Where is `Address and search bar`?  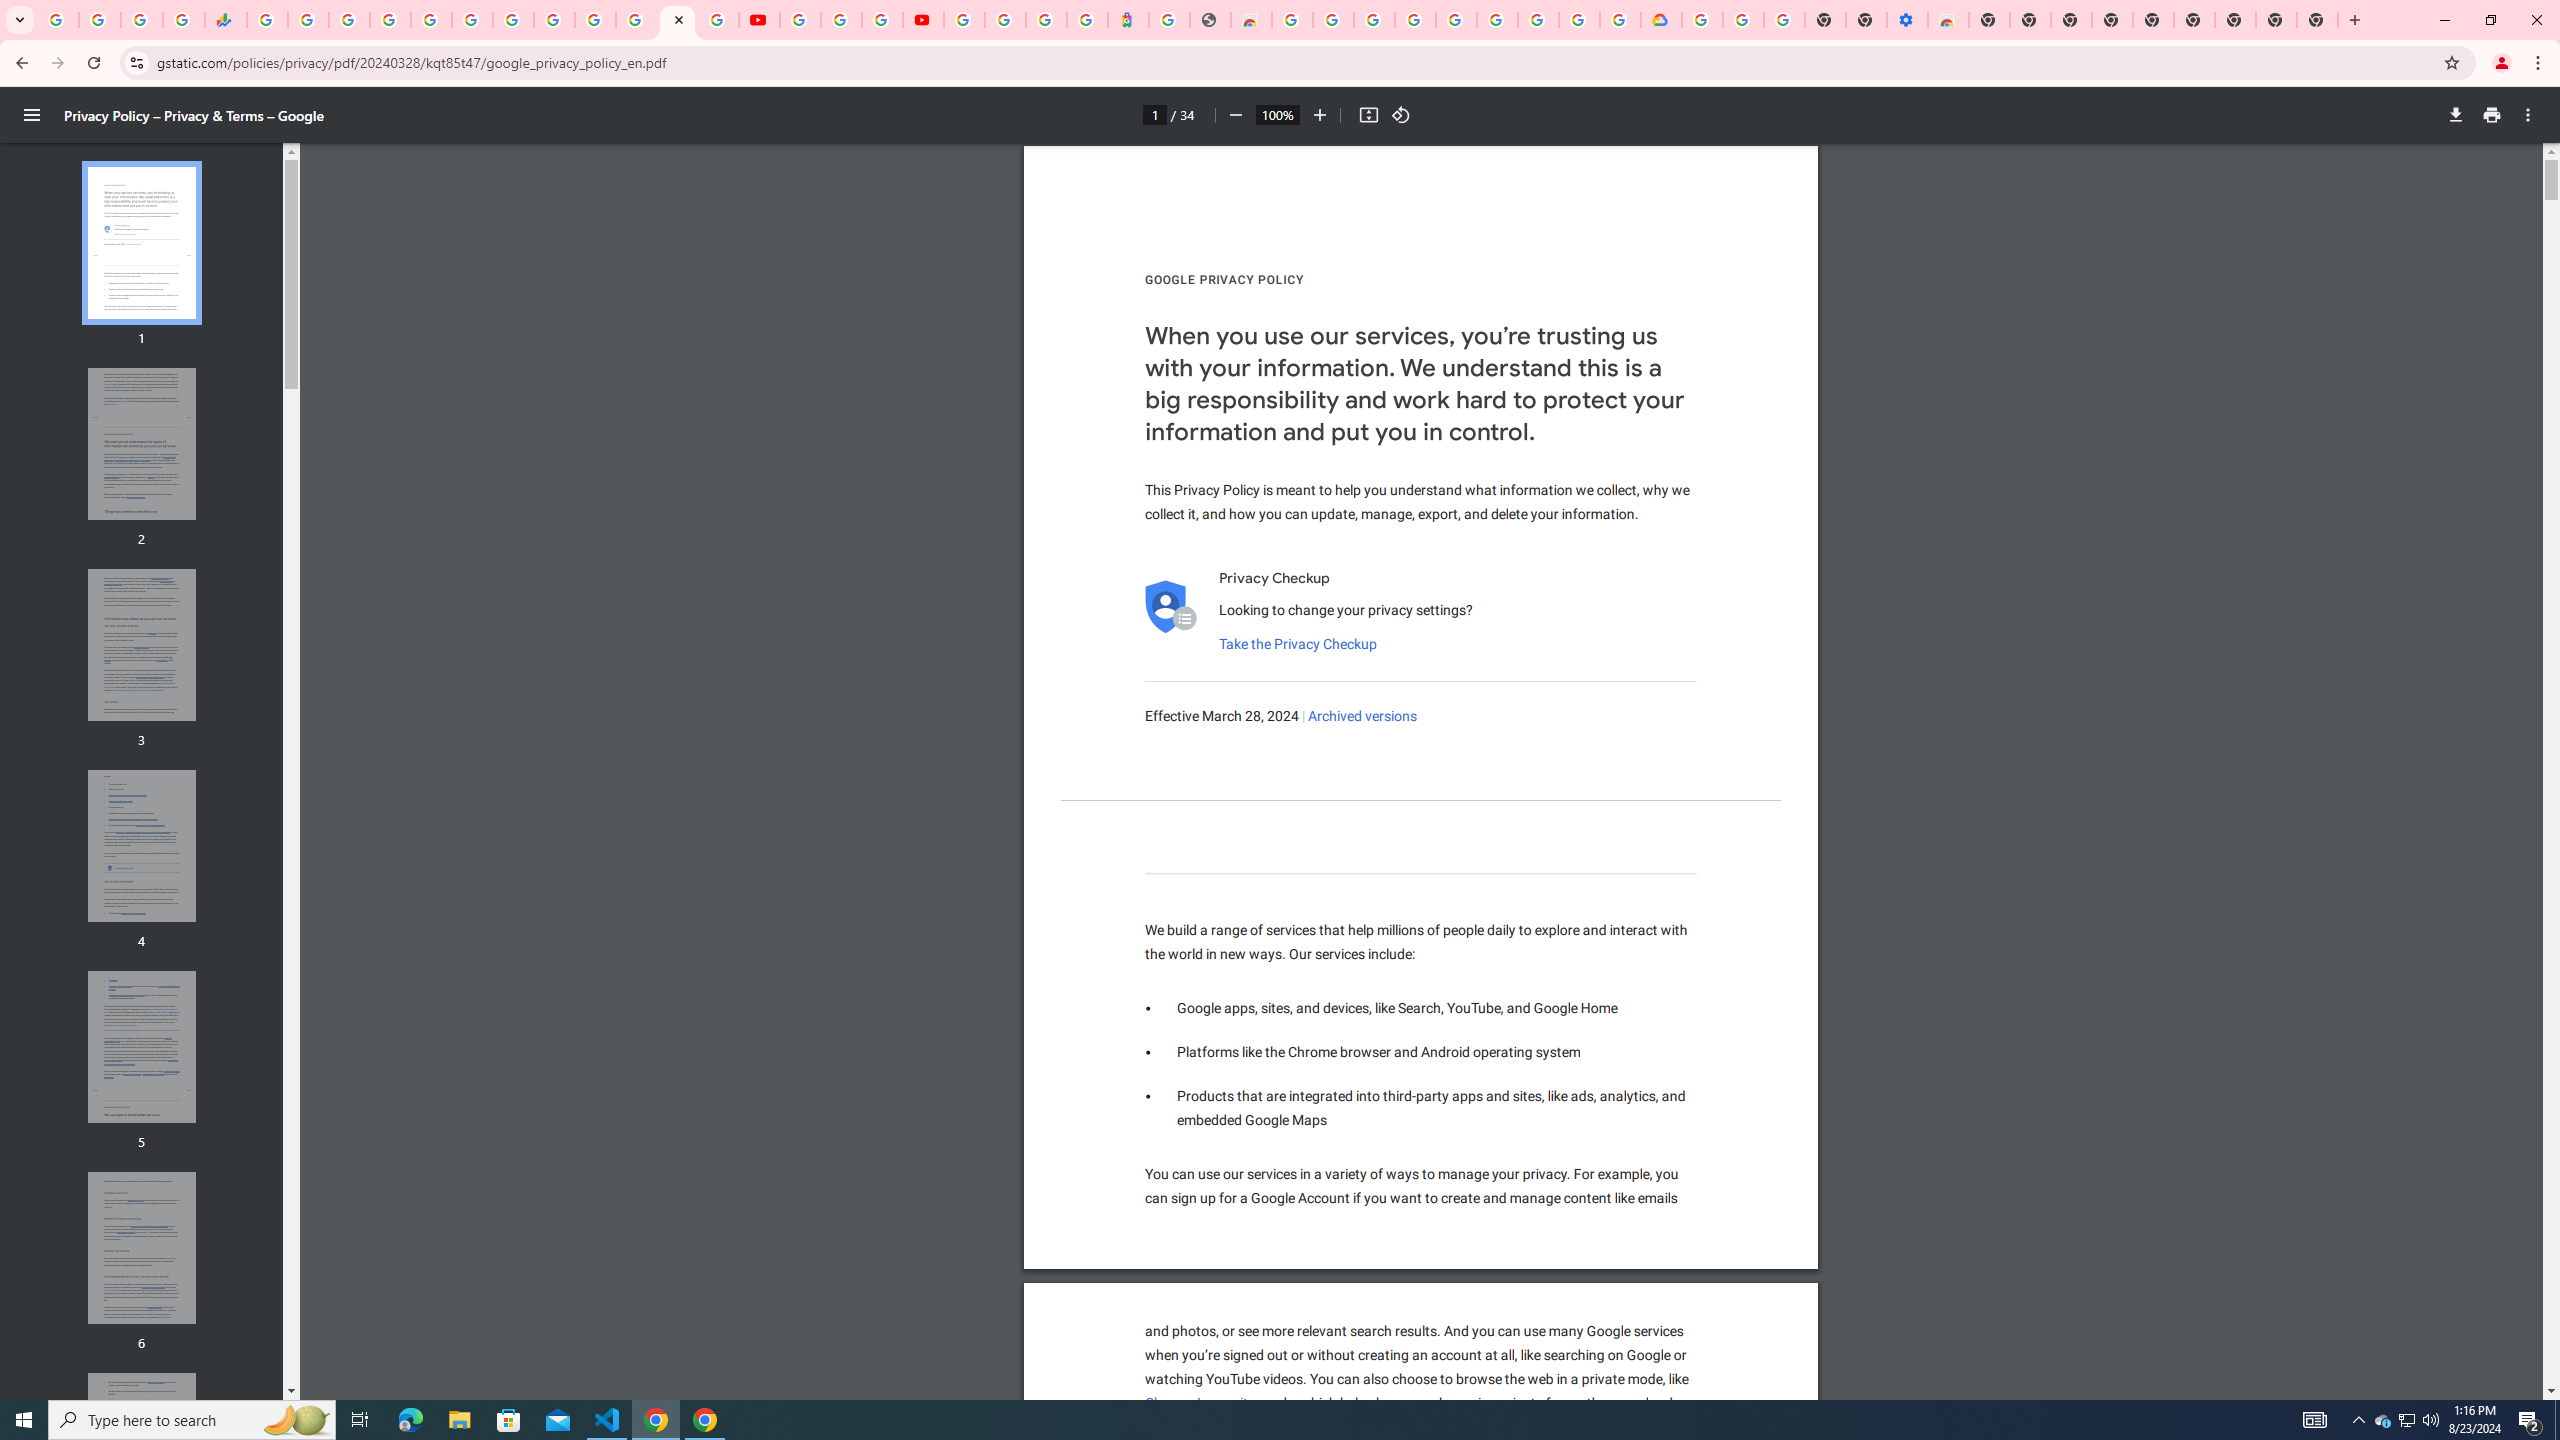
Address and search bar is located at coordinates (1294, 62).